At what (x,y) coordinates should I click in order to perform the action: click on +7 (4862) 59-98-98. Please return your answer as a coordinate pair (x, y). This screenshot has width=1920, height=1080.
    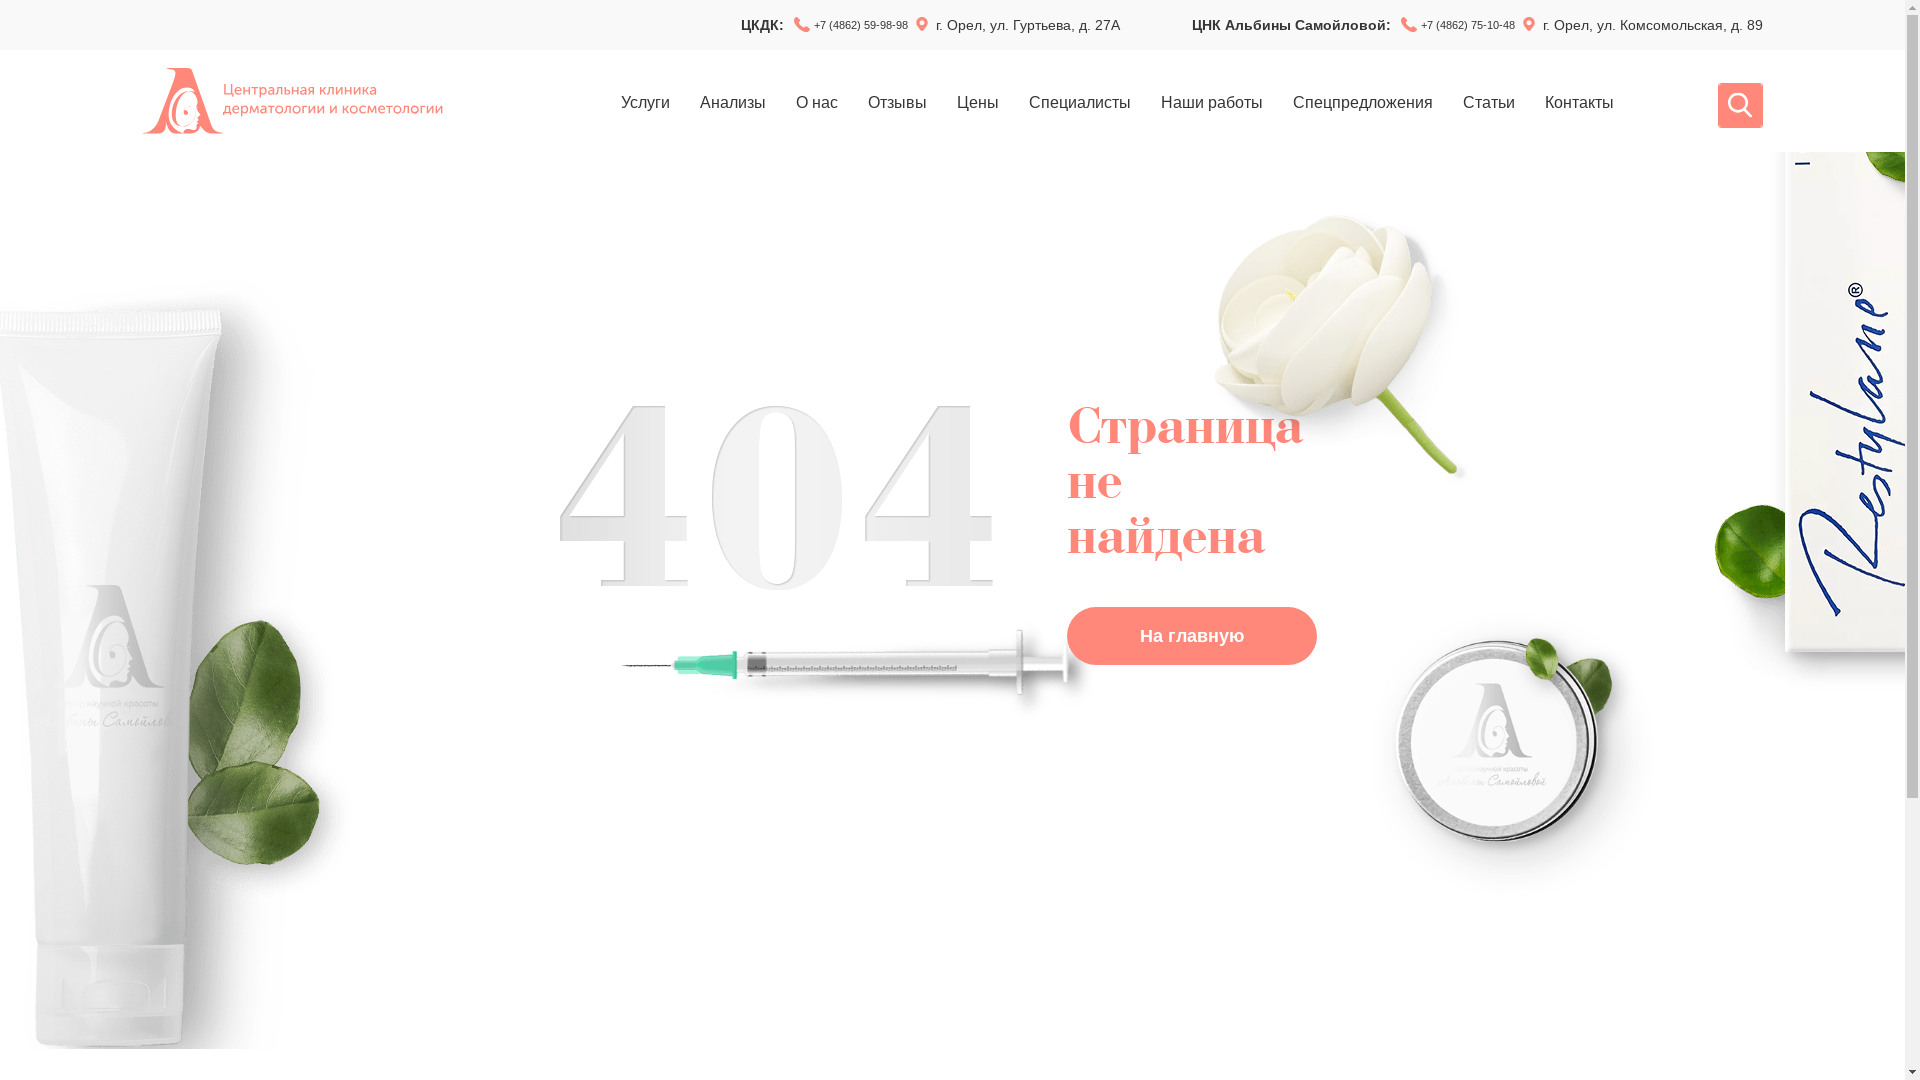
    Looking at the image, I should click on (861, 25).